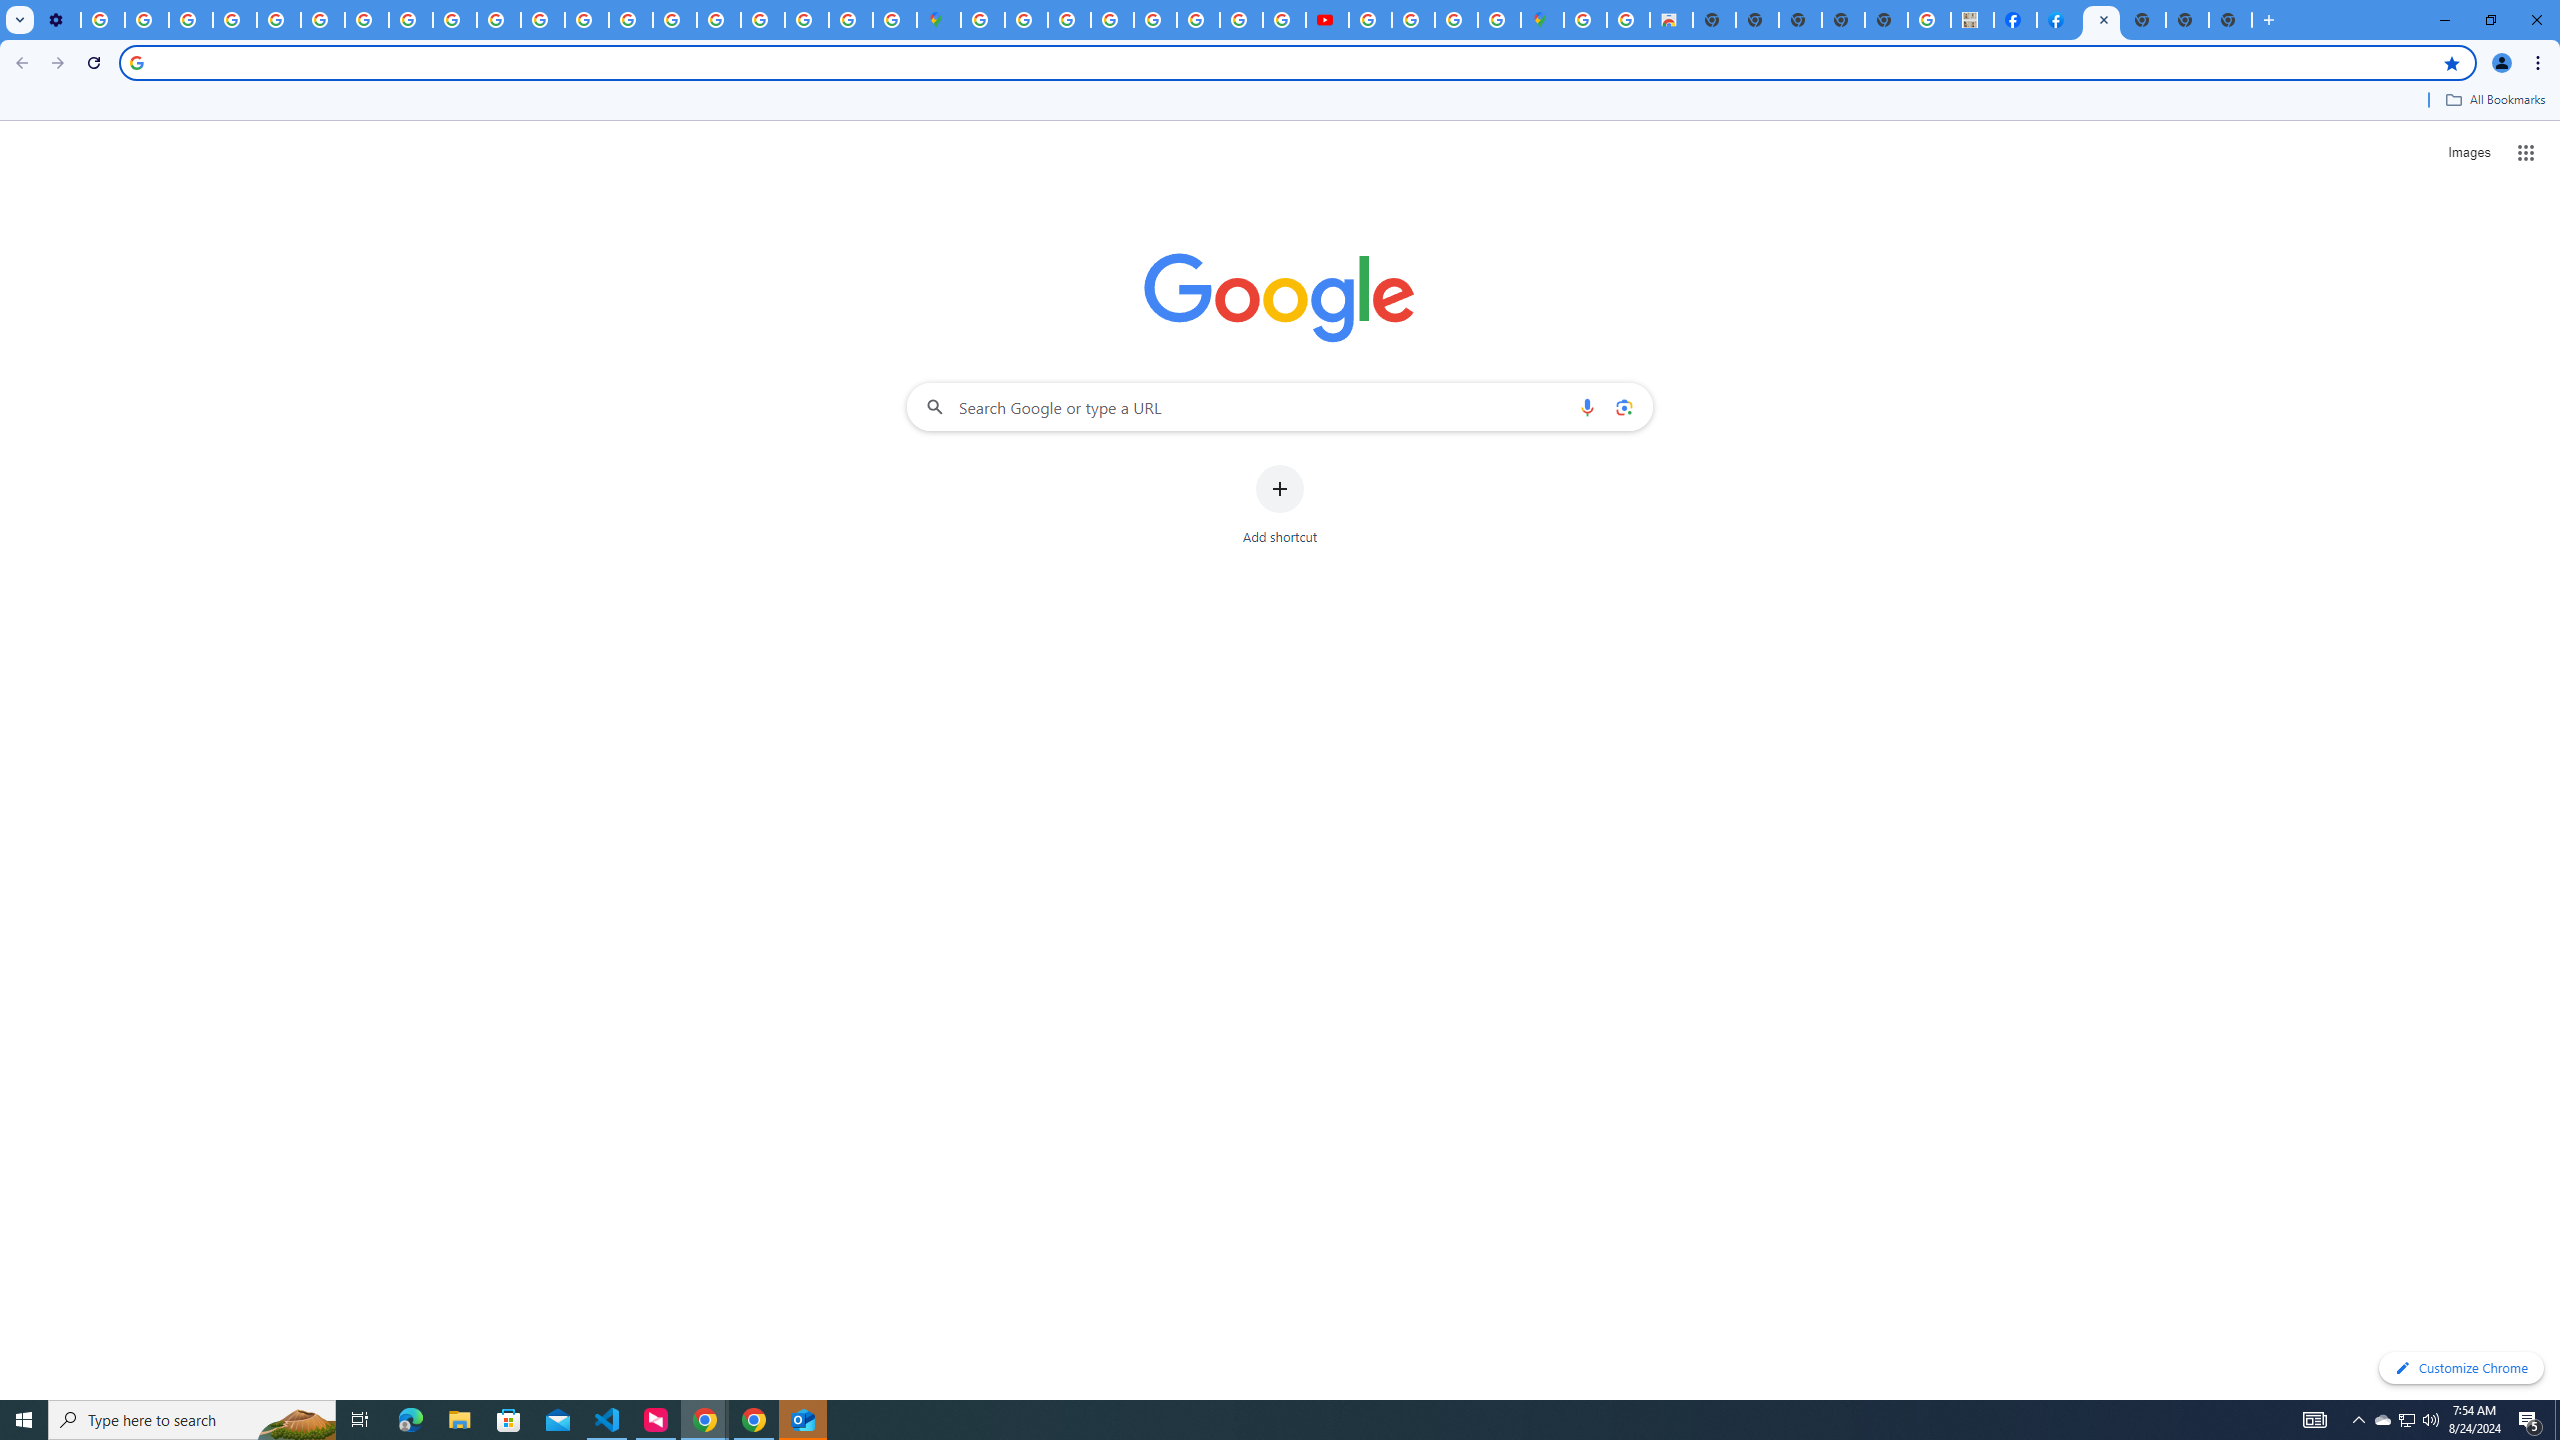 Image resolution: width=2560 pixels, height=1440 pixels. Describe the element at coordinates (1198, 20) in the screenshot. I see `Privacy Help Center - Policies Help` at that location.